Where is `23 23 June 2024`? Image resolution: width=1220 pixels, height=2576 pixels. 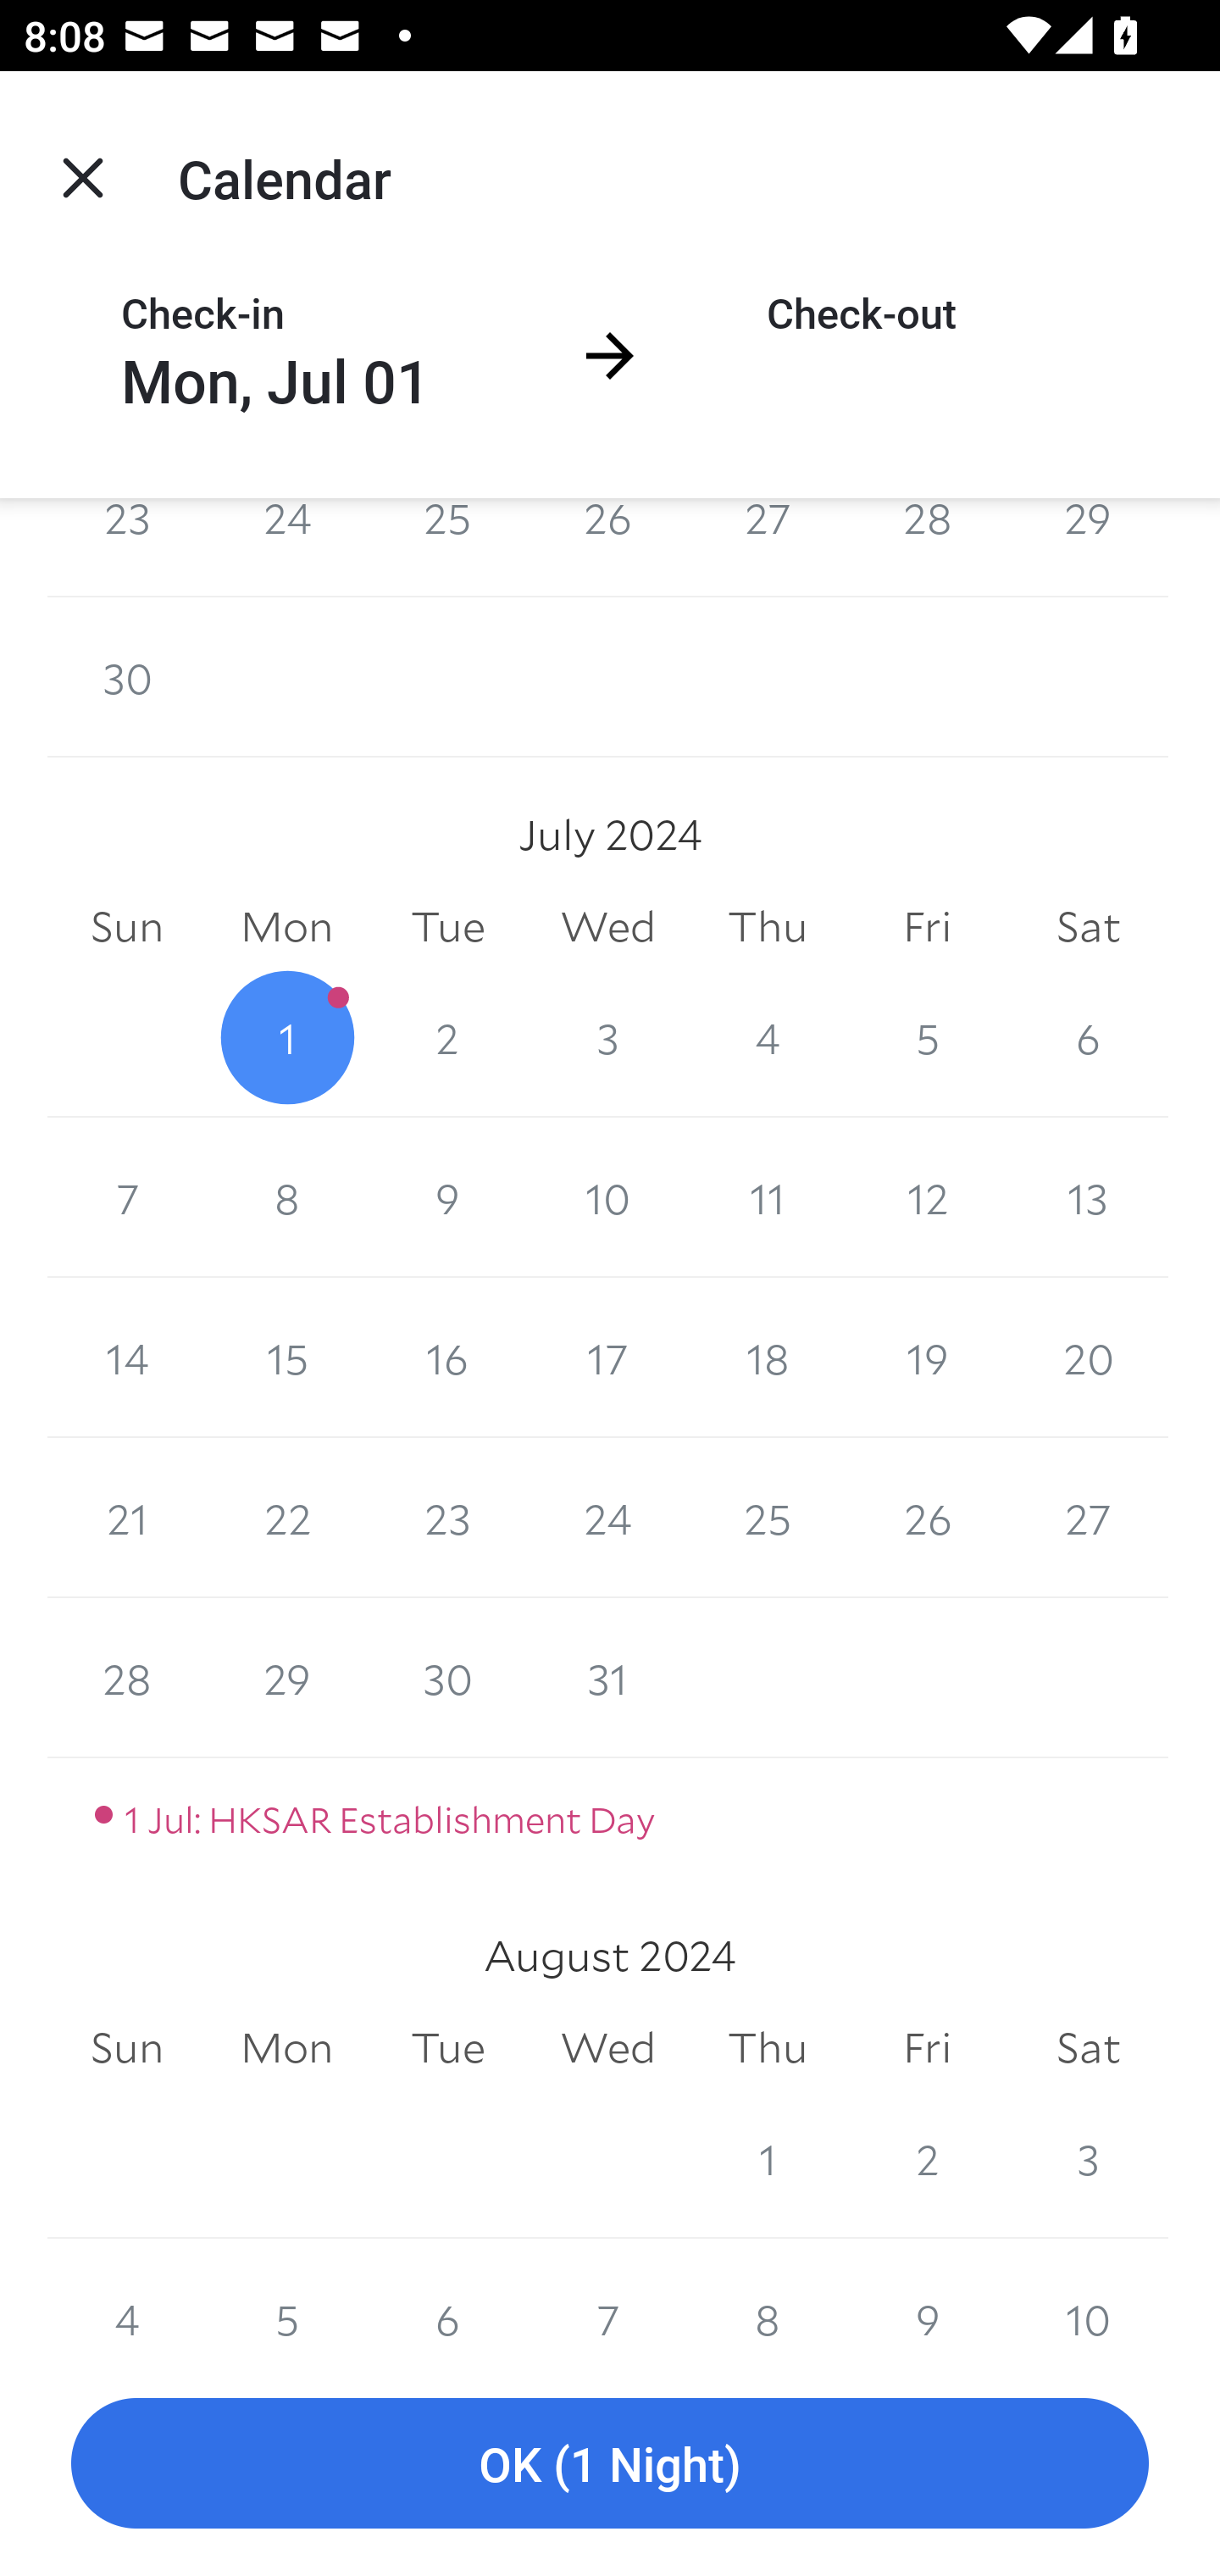 23 23 June 2024 is located at coordinates (127, 547).